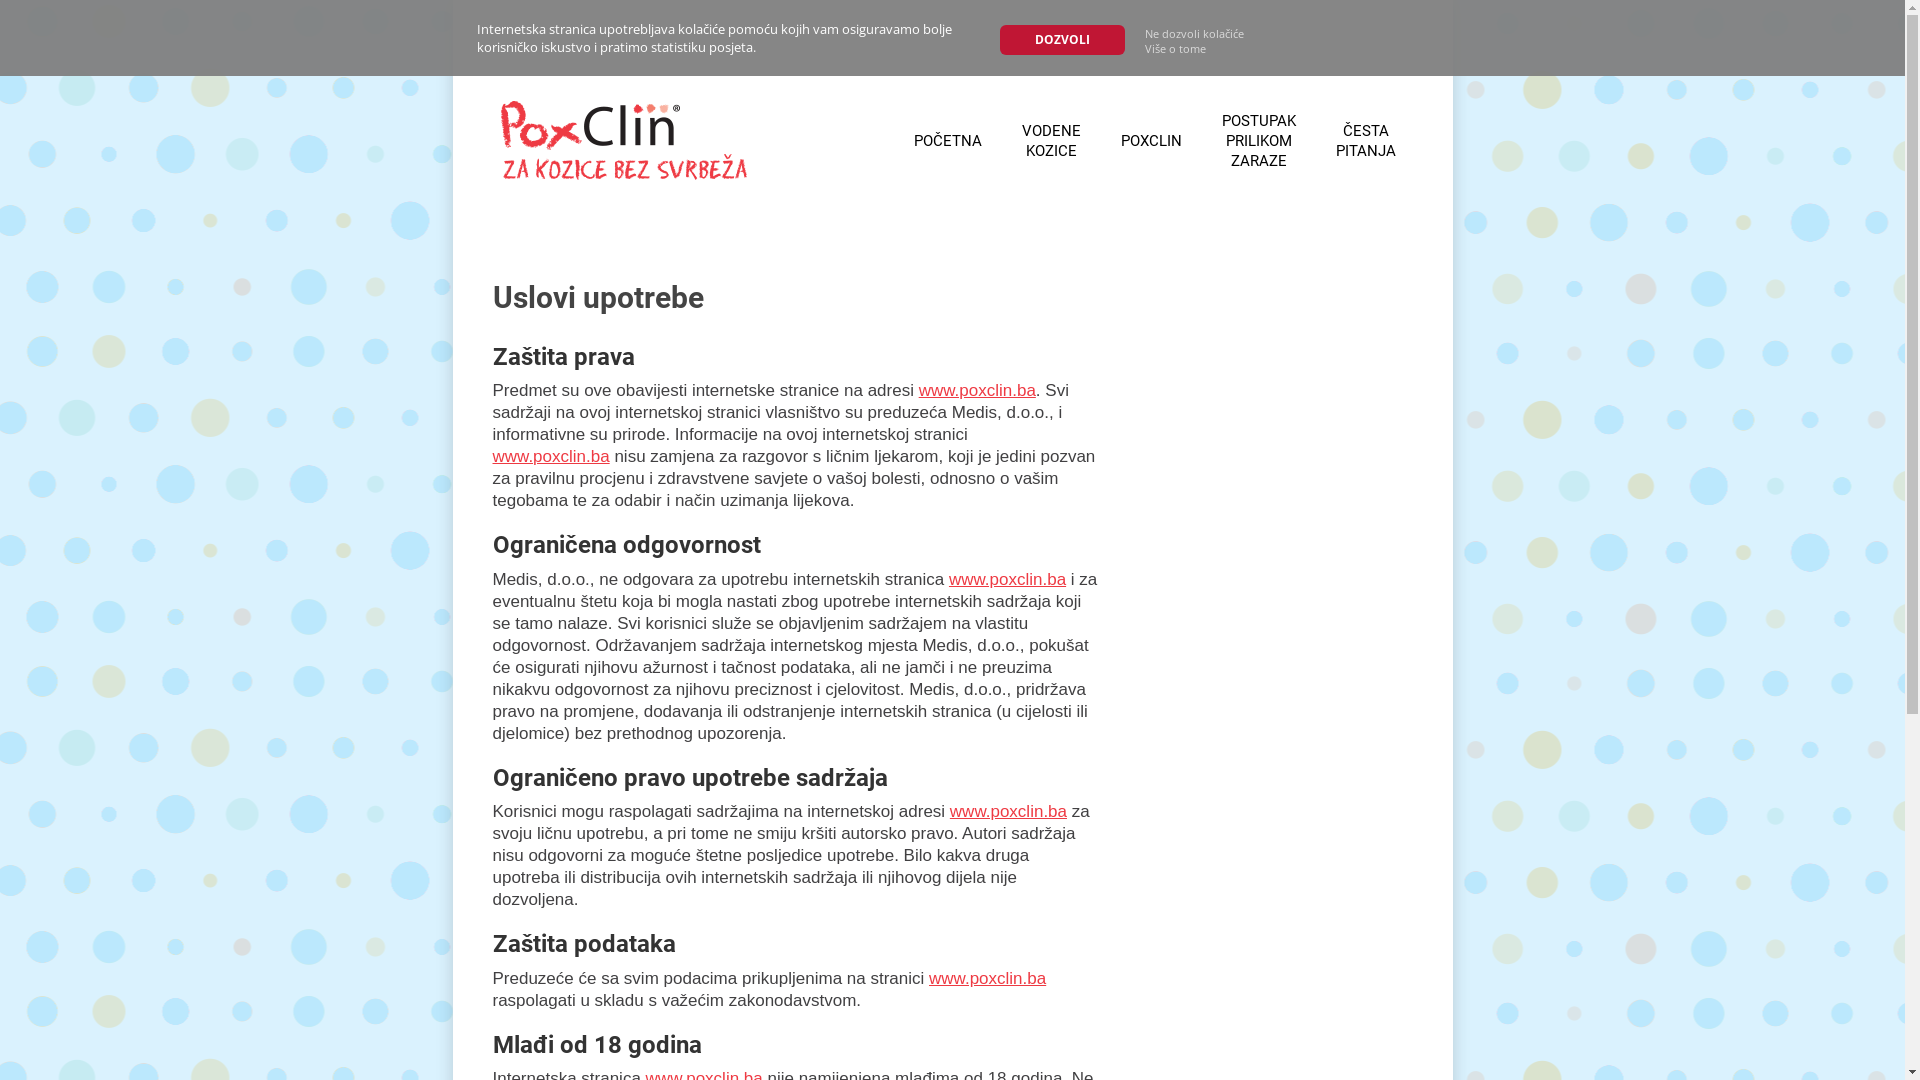 This screenshot has height=1080, width=1920. I want to click on VODENE
KOZICE, so click(1052, 141).